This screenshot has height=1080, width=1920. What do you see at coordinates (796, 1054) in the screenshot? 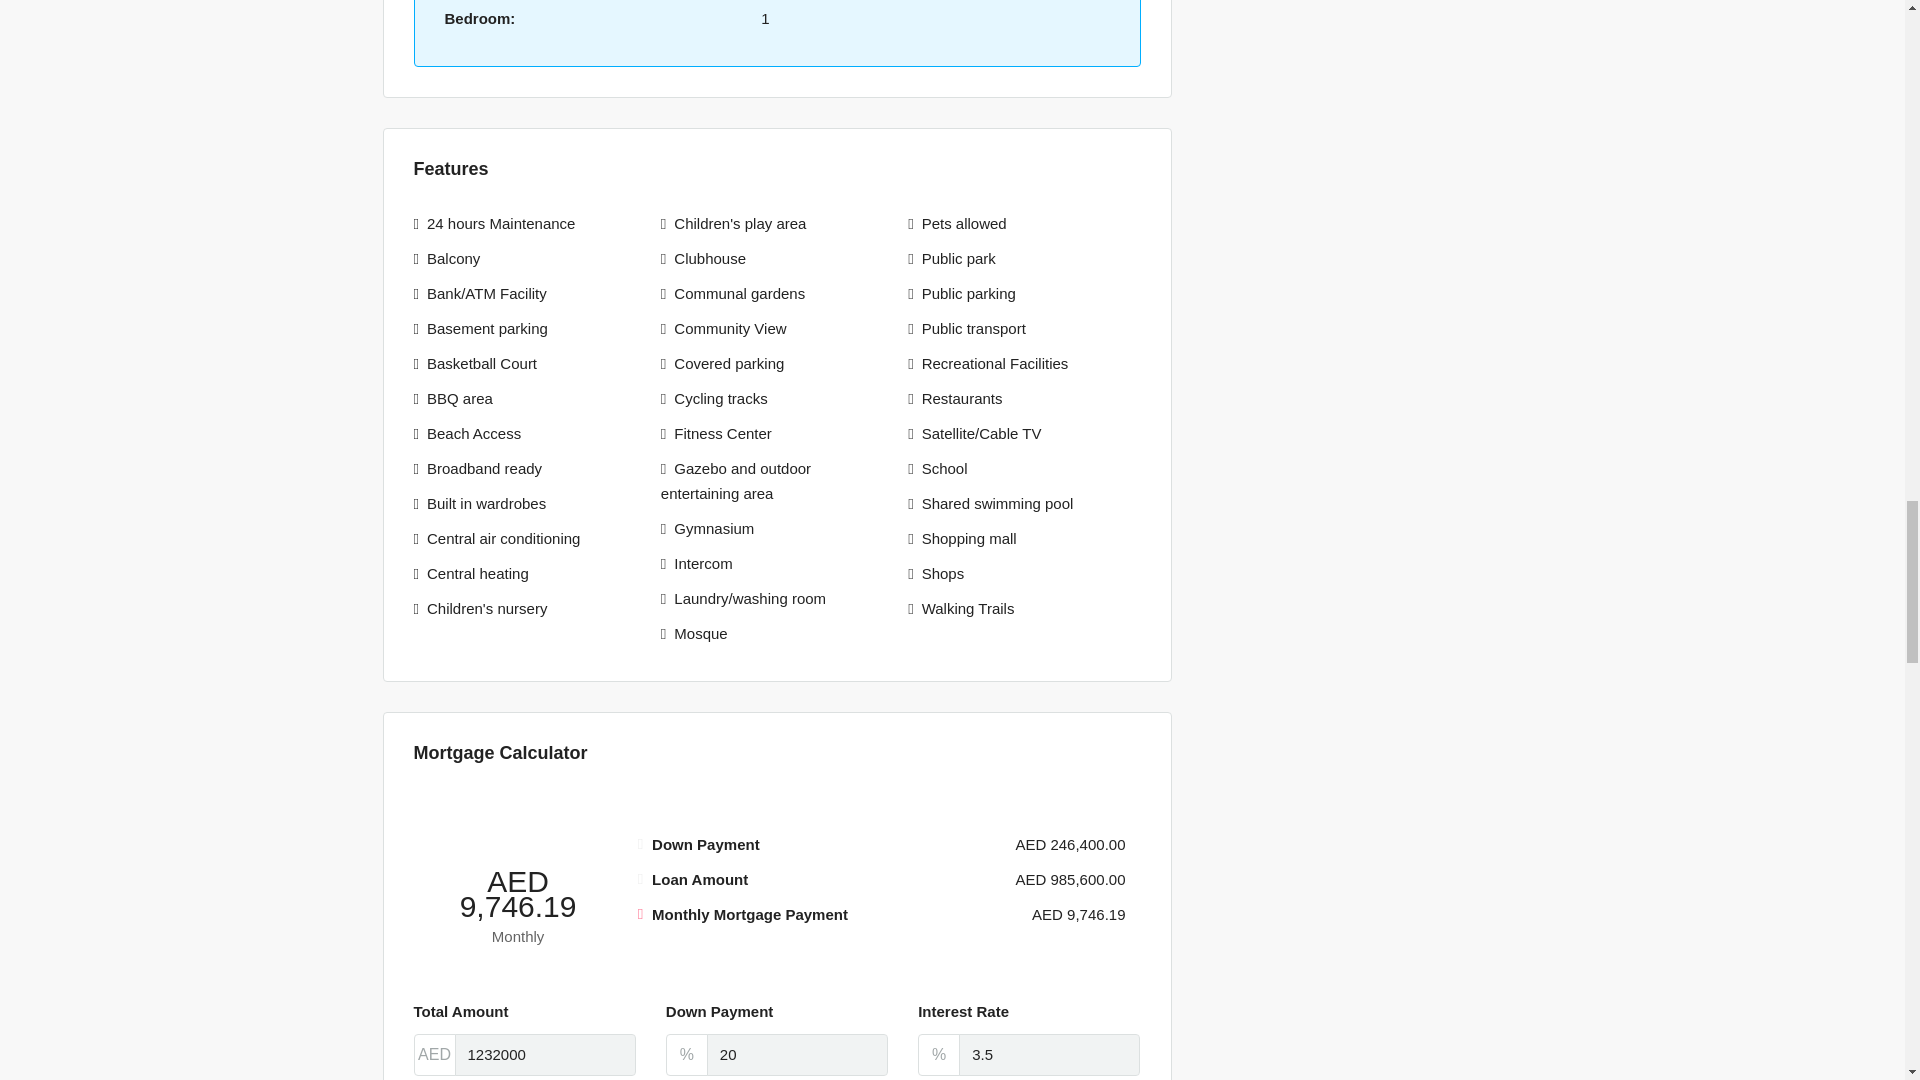
I see `20` at bounding box center [796, 1054].